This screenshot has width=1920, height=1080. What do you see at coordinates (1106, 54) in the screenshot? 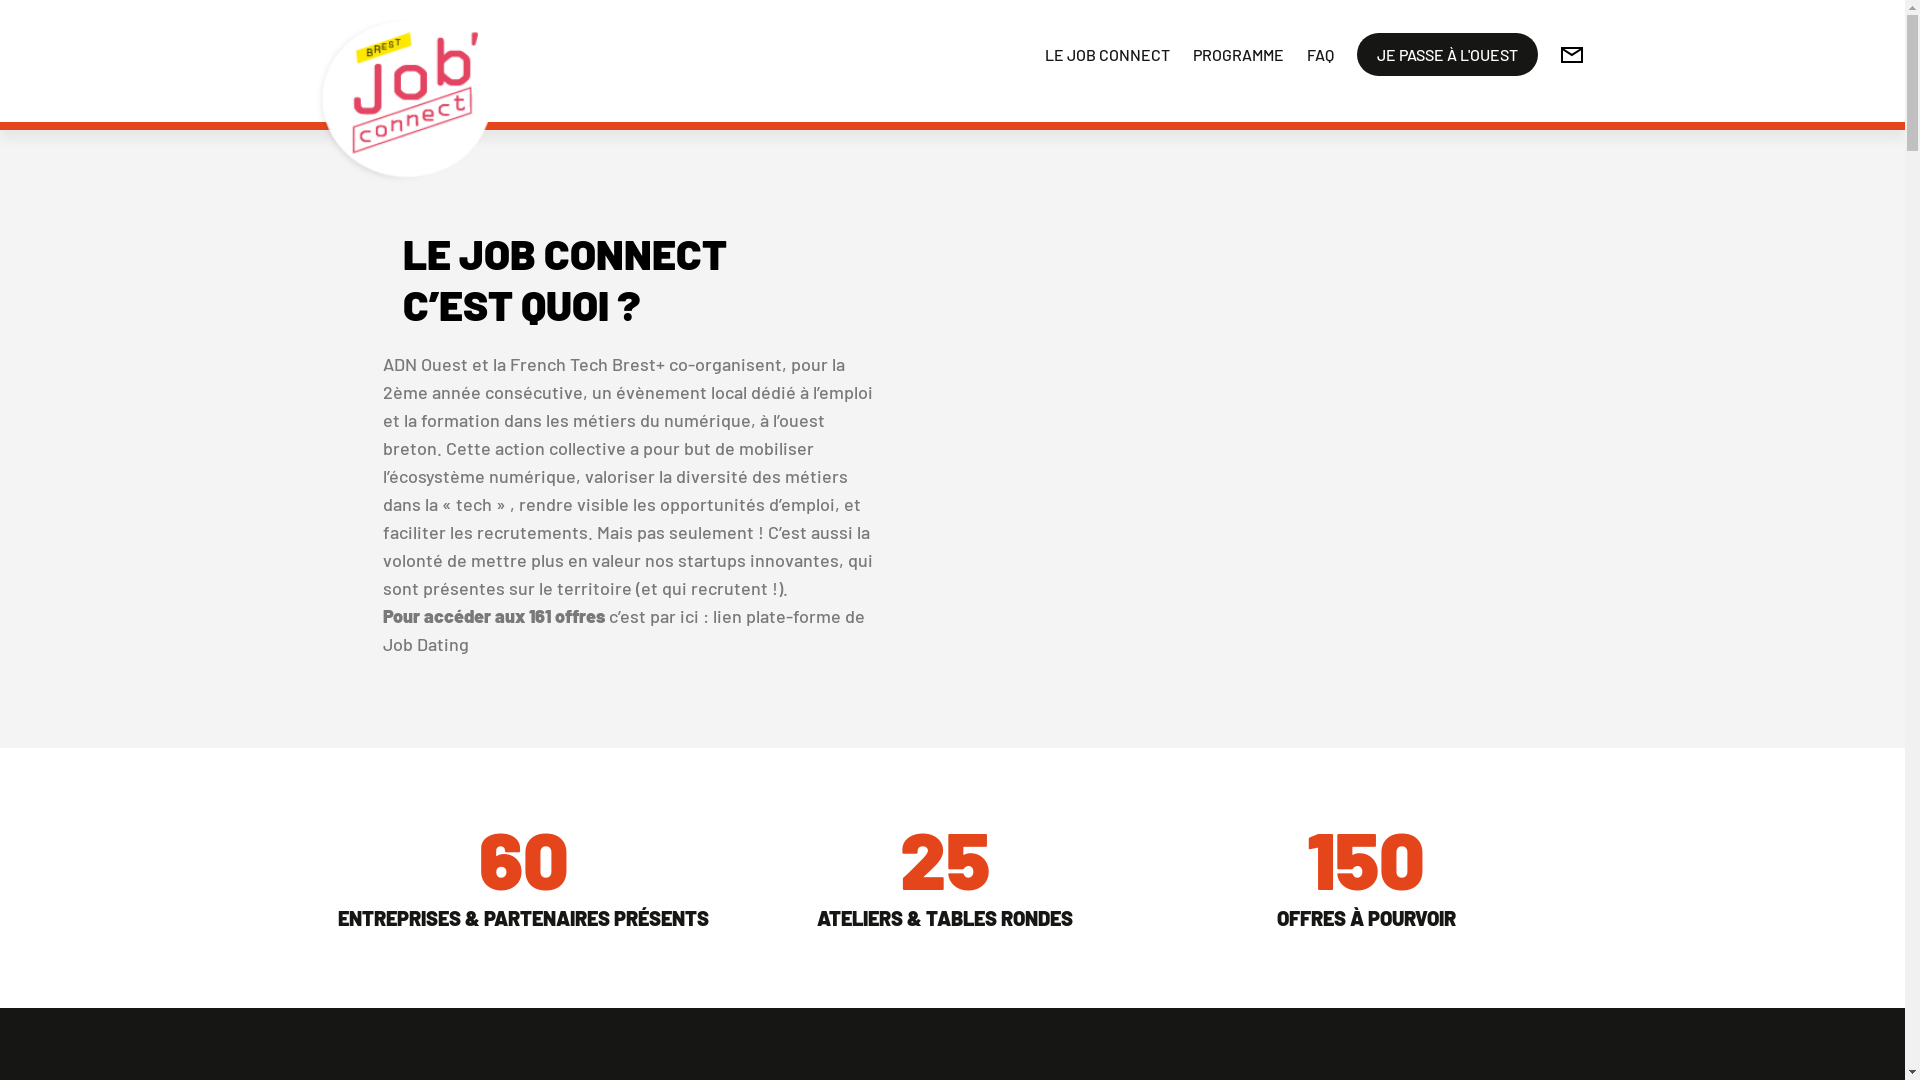
I see `LE JOB CONNECT` at bounding box center [1106, 54].